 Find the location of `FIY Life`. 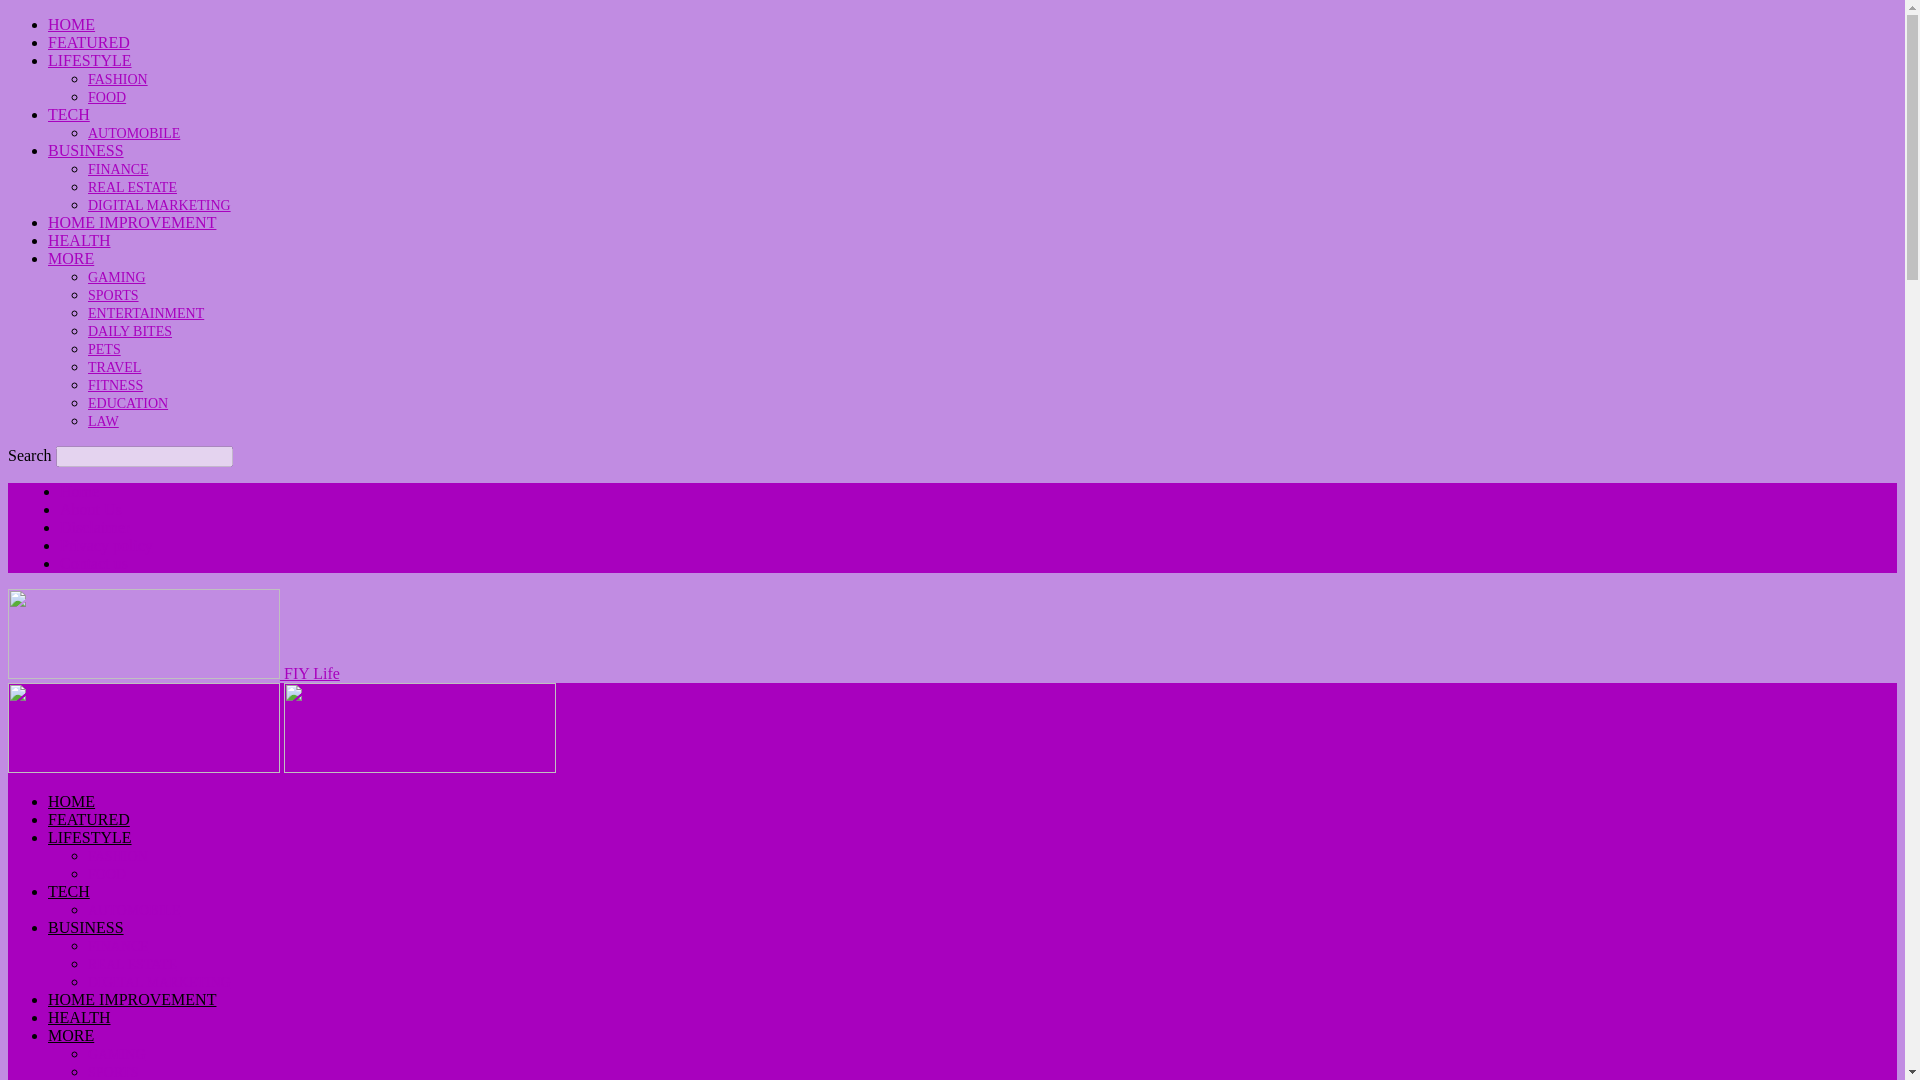

FIY Life is located at coordinates (173, 673).